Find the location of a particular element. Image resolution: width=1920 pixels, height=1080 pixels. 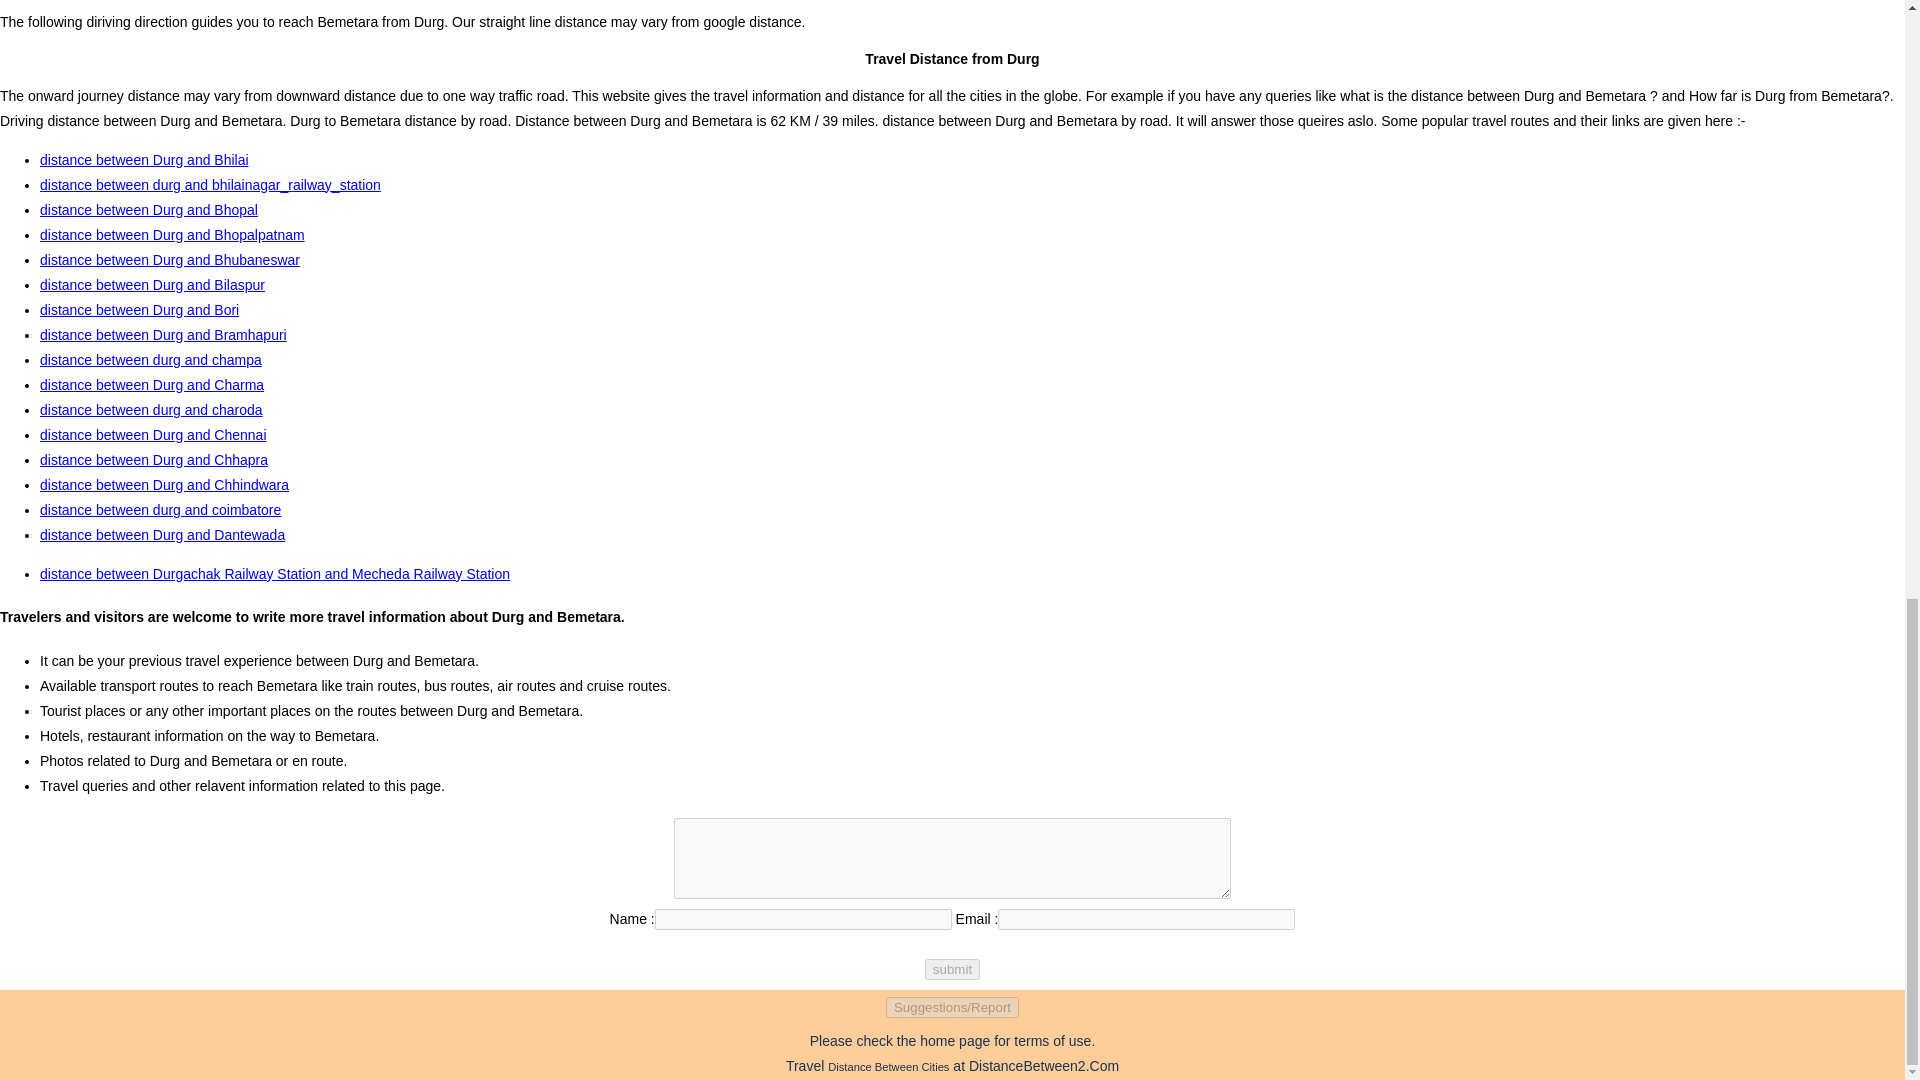

distance between Durg and Charma is located at coordinates (152, 384).